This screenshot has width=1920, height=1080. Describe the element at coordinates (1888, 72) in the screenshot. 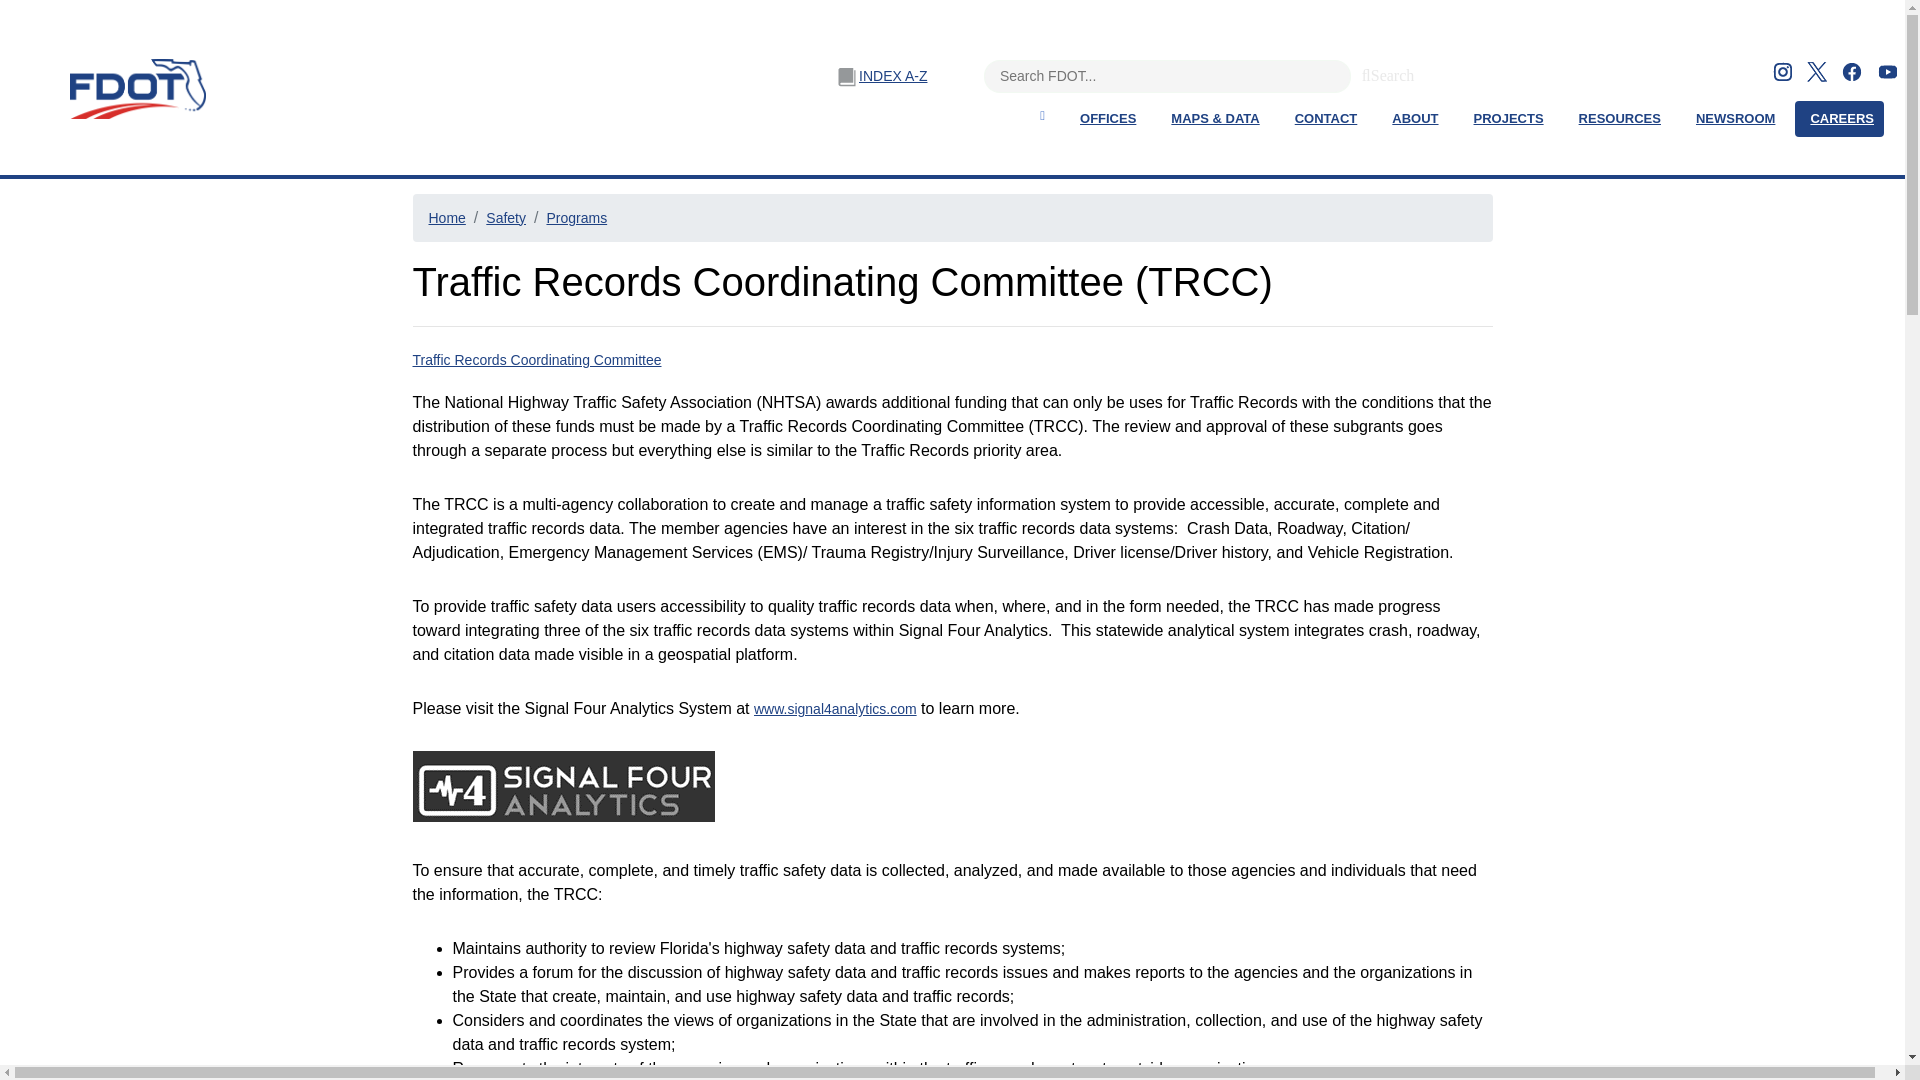

I see `youtube icon` at that location.